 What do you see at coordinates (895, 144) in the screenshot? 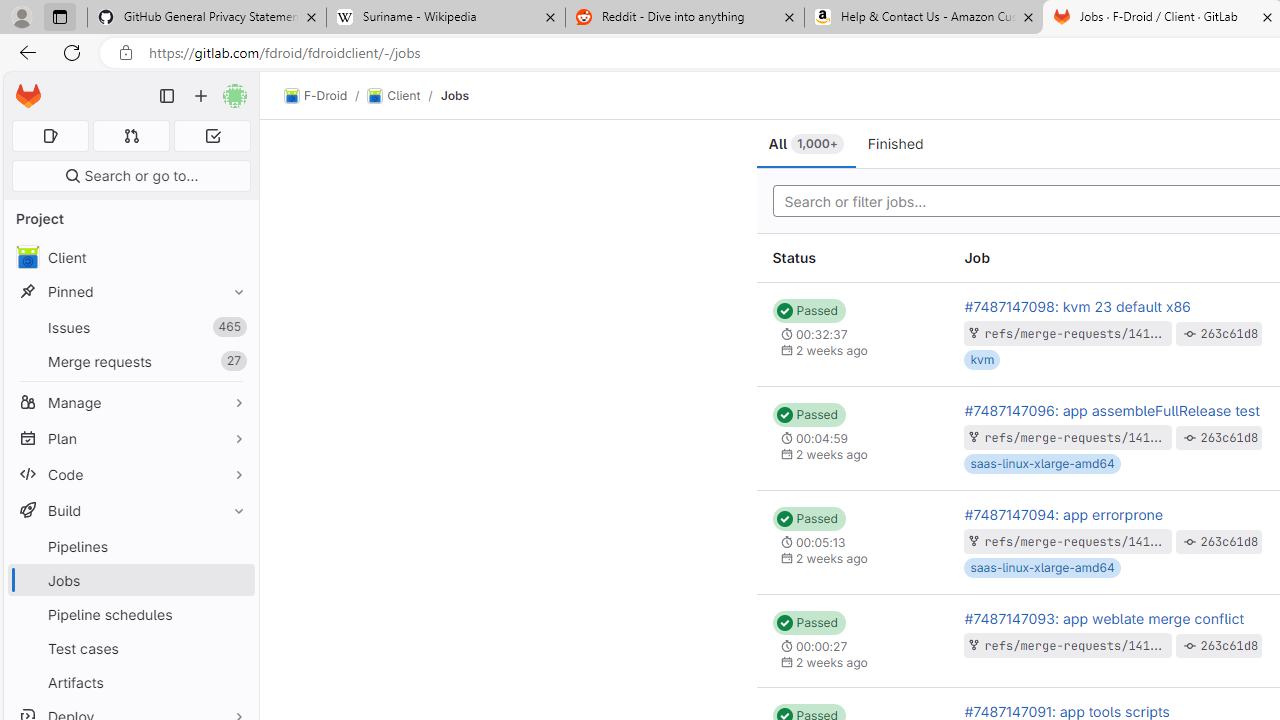
I see `Finished` at bounding box center [895, 144].